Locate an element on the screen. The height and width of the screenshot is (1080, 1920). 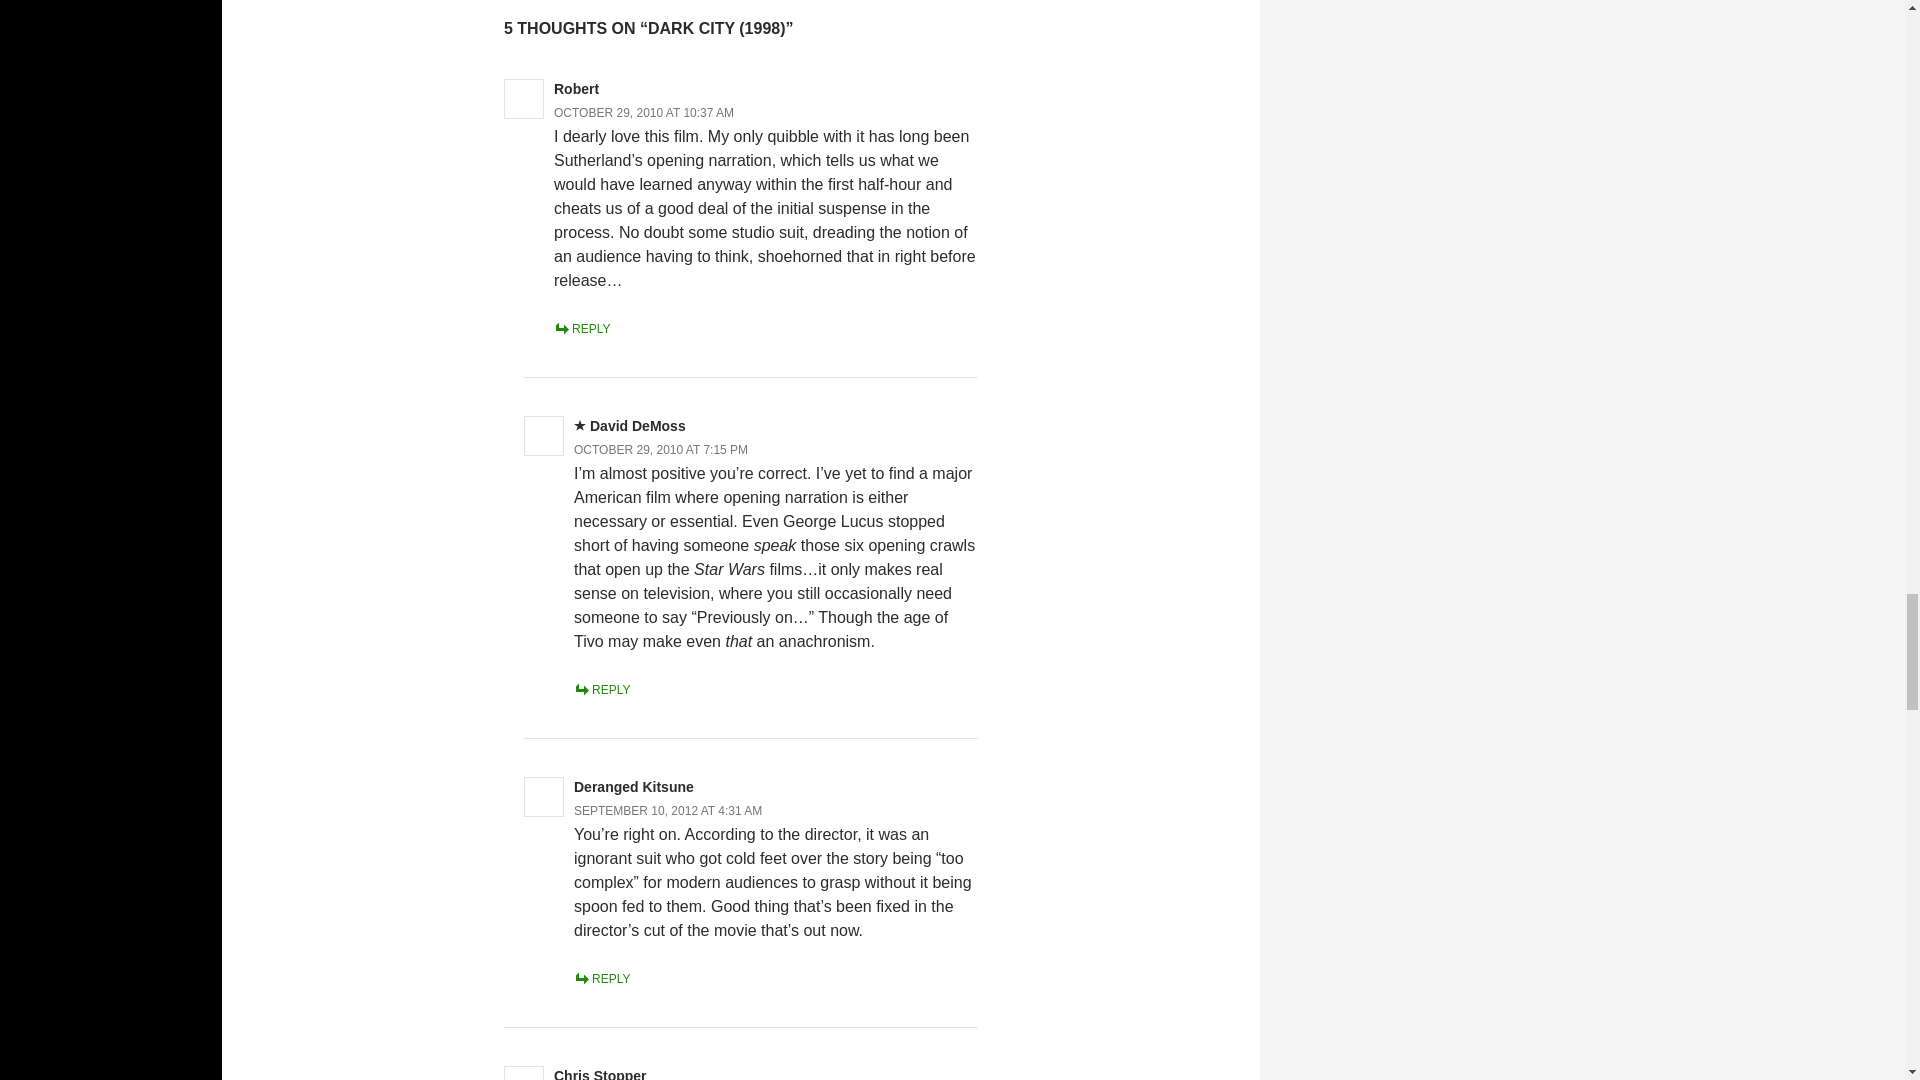
OCTOBER 29, 2010 AT 7:15 PM is located at coordinates (661, 449).